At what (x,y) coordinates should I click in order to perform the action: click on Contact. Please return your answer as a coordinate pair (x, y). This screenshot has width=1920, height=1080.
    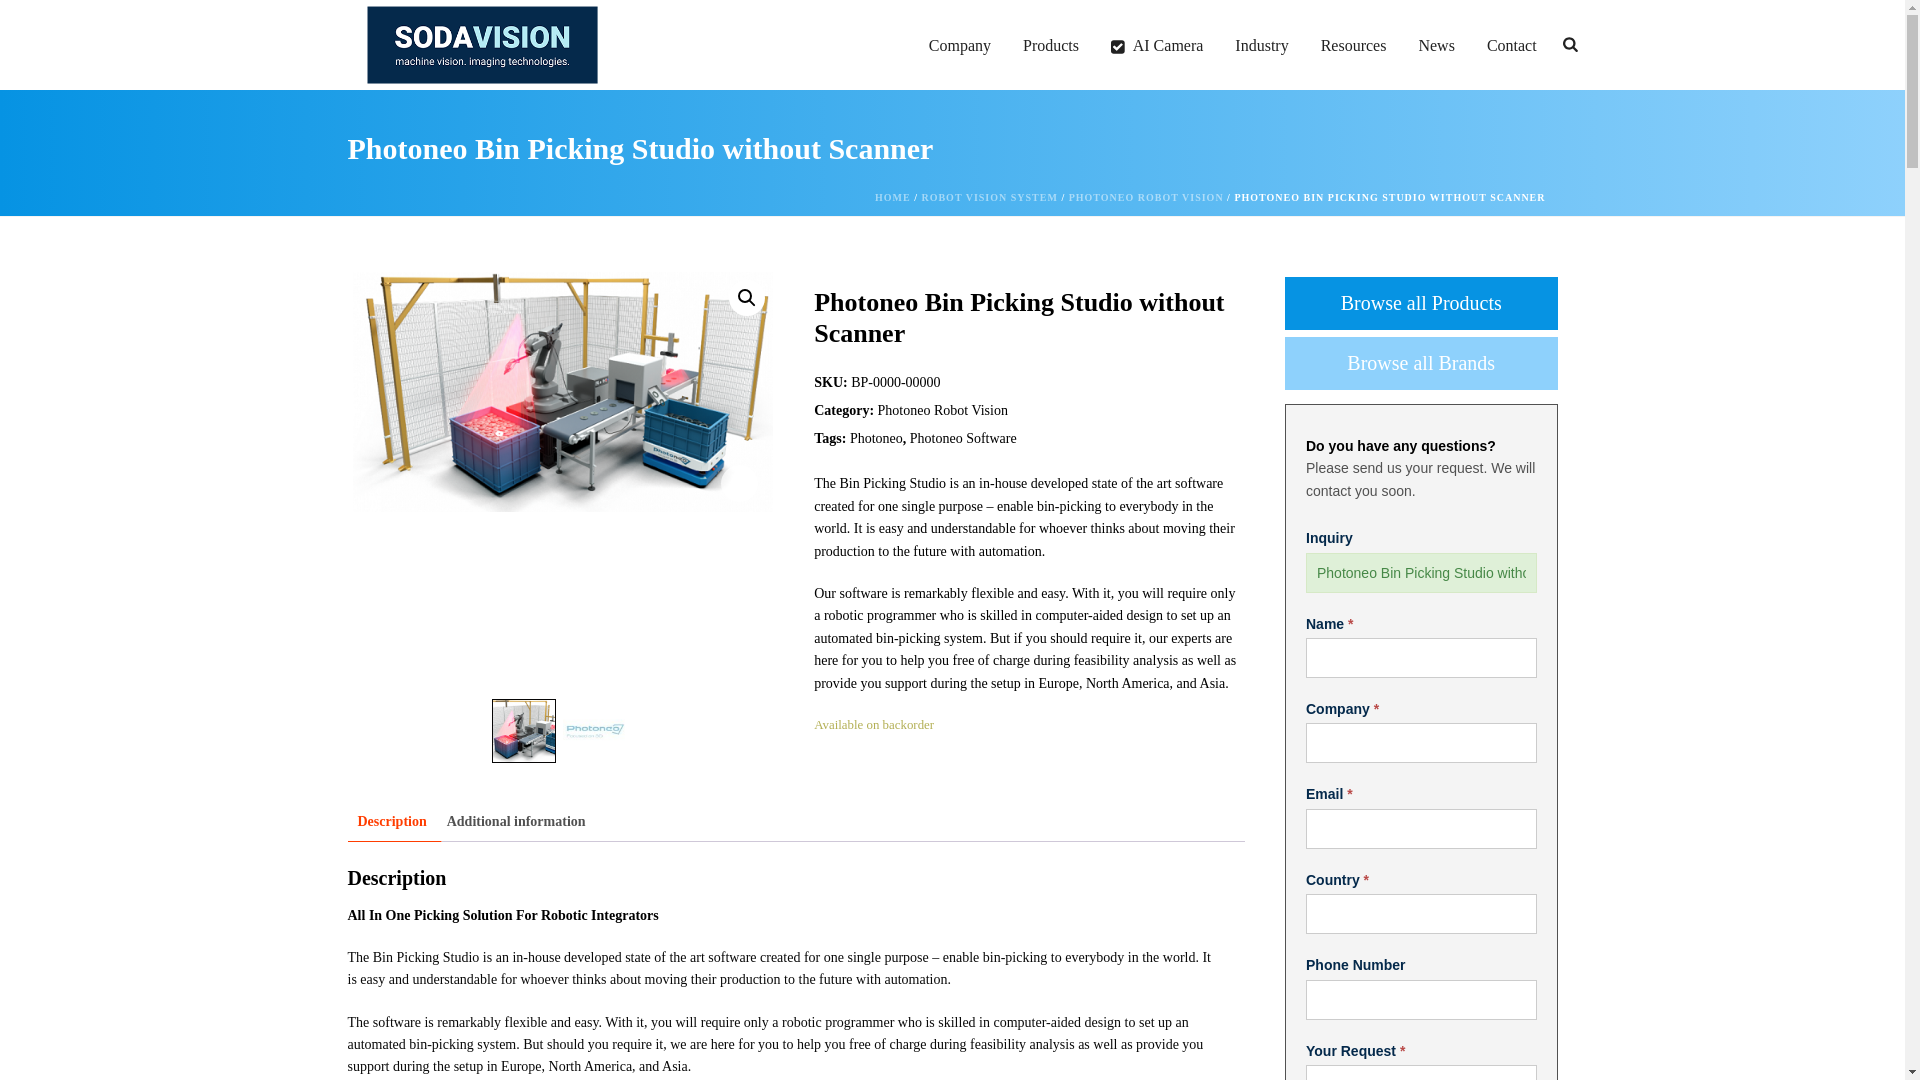
    Looking at the image, I should click on (1512, 46).